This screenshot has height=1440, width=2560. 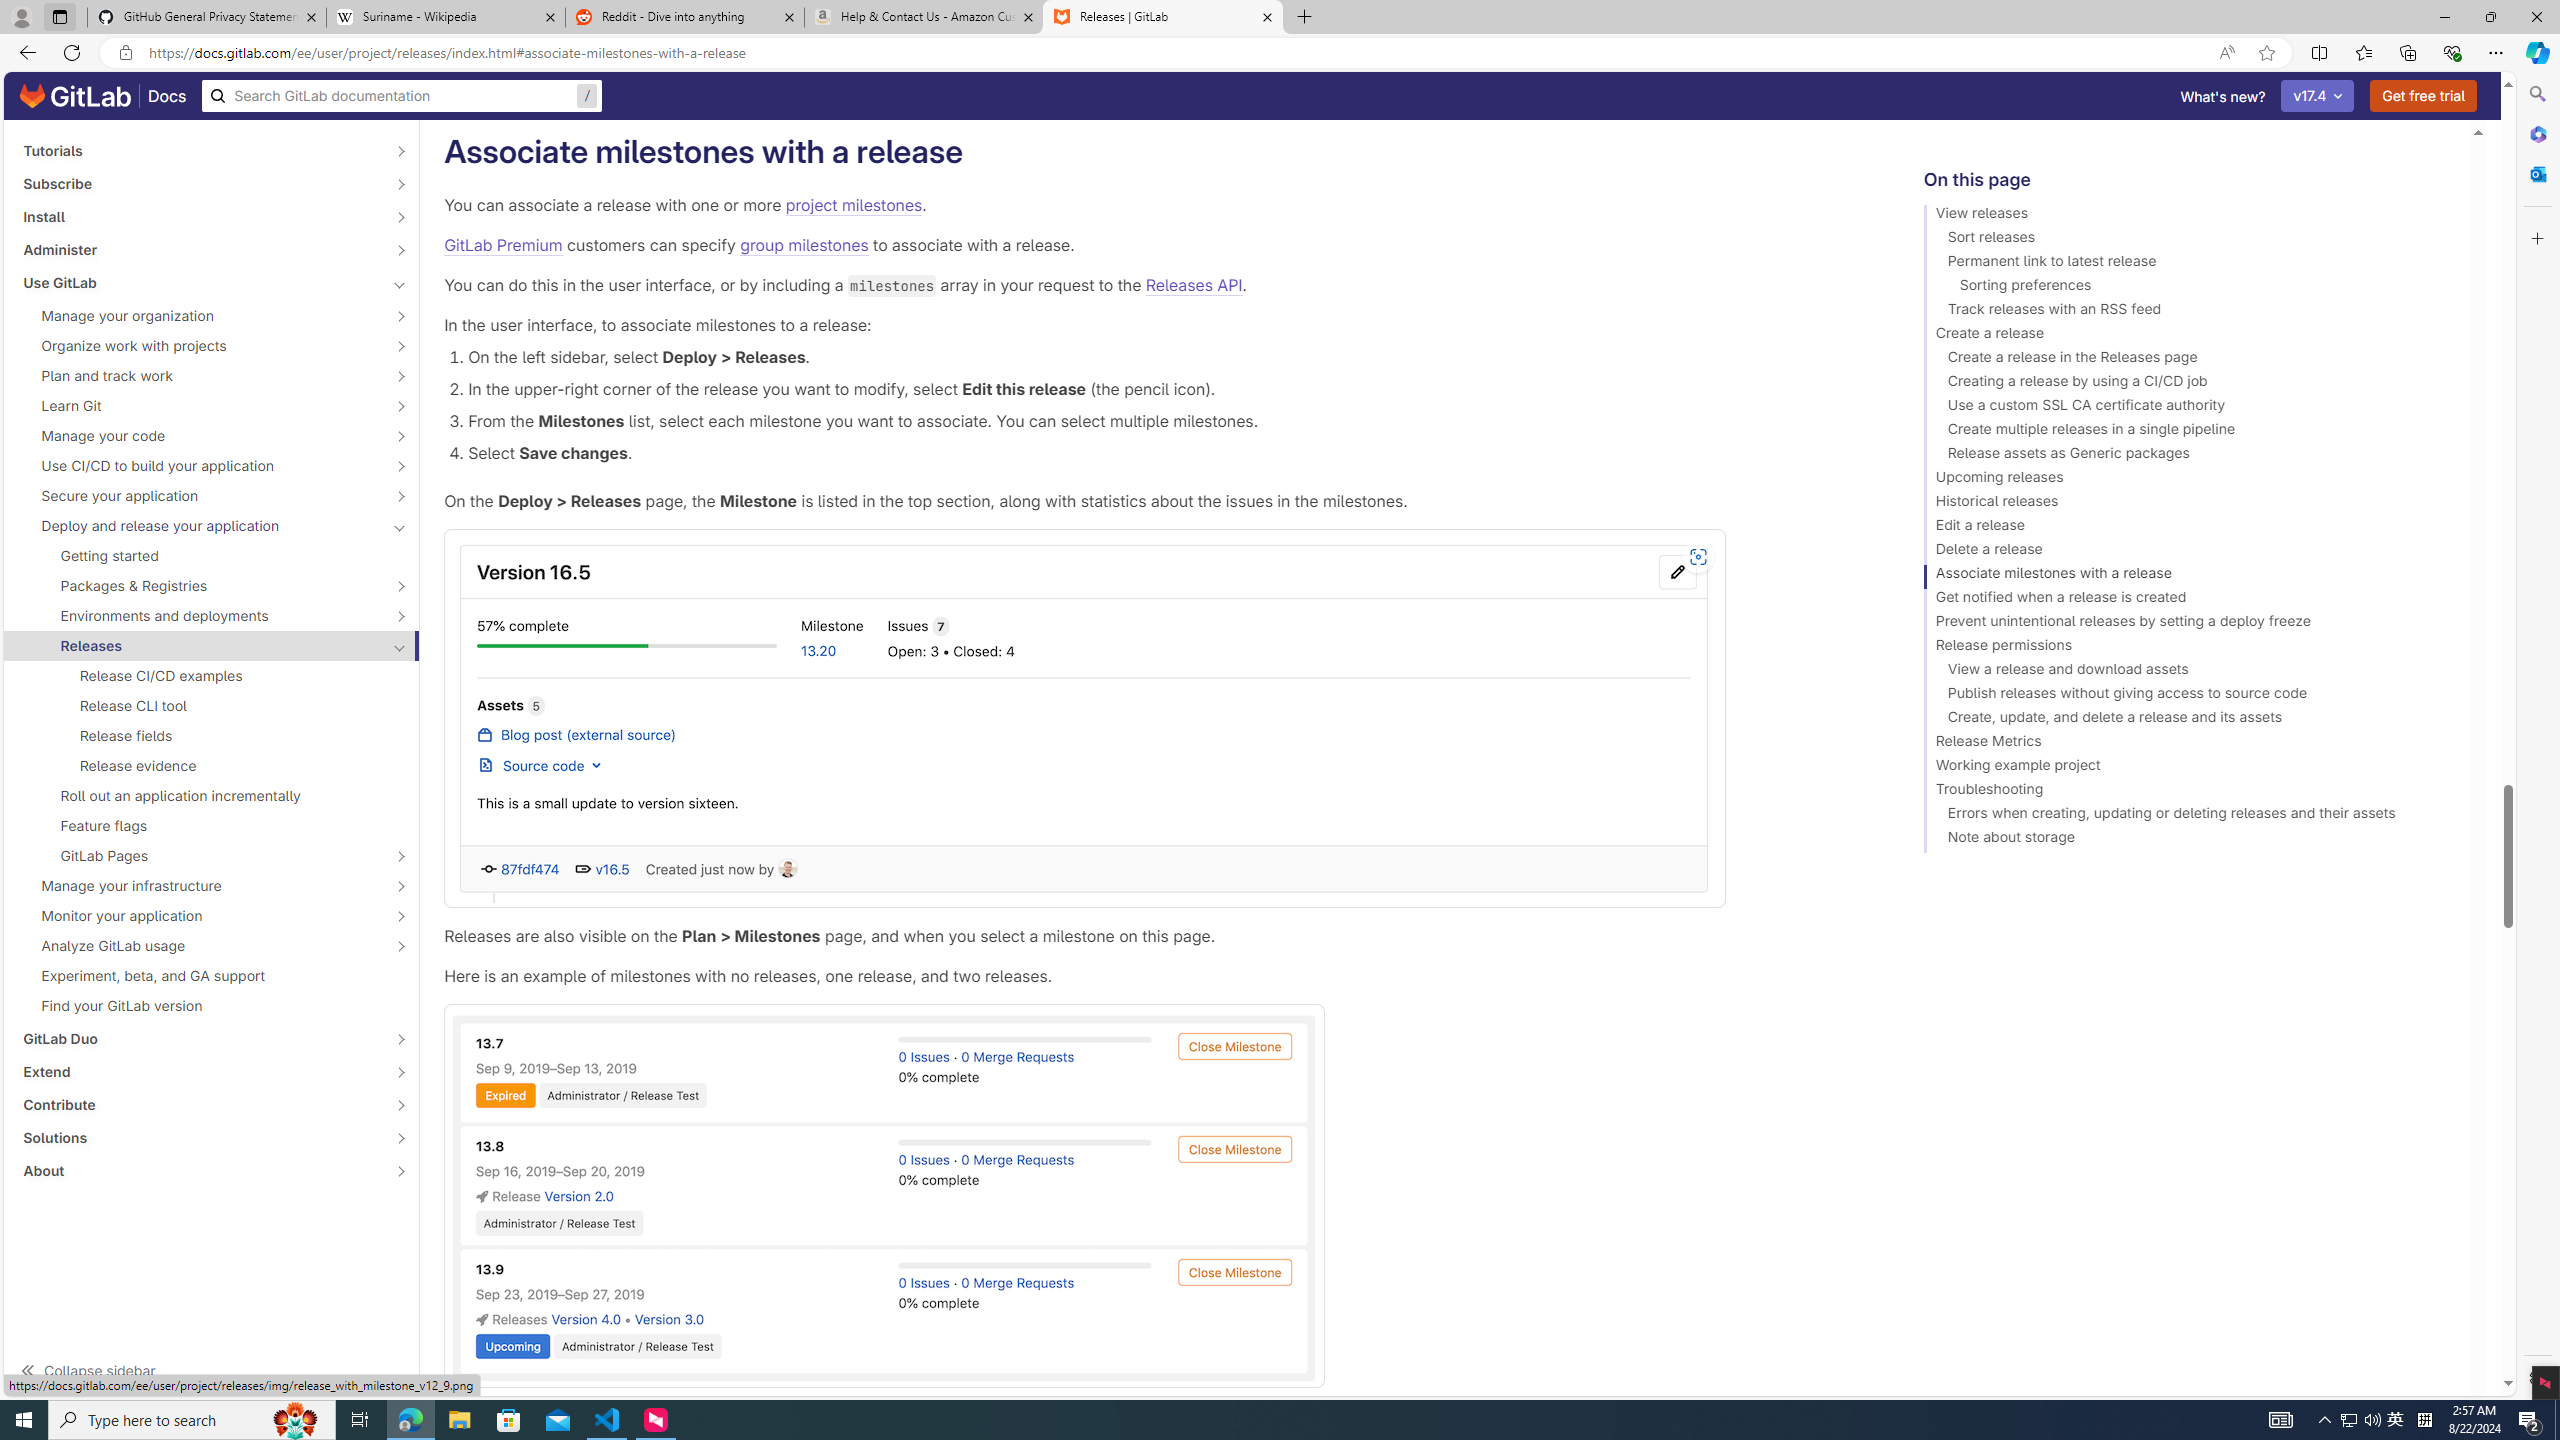 What do you see at coordinates (212, 975) in the screenshot?
I see `Experiment, beta, and GA support` at bounding box center [212, 975].